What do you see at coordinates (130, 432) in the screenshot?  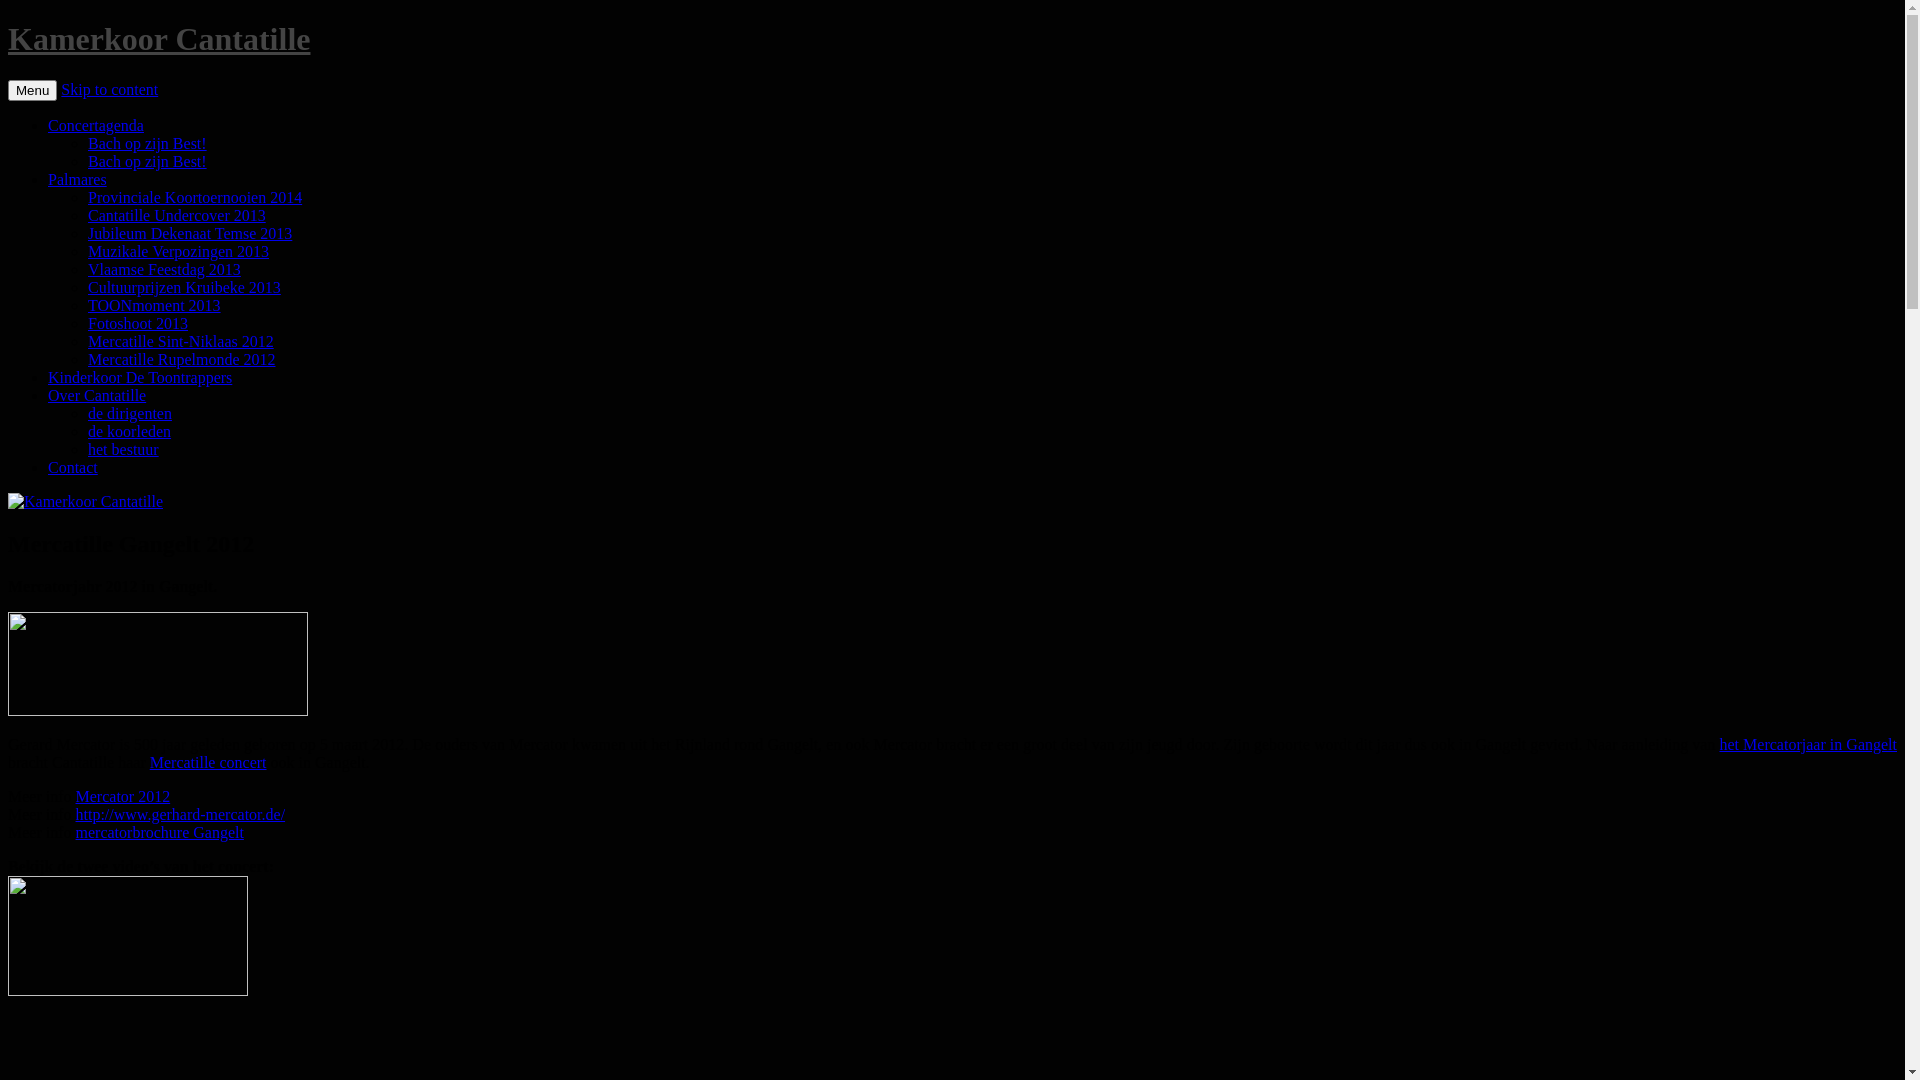 I see `de koorleden` at bounding box center [130, 432].